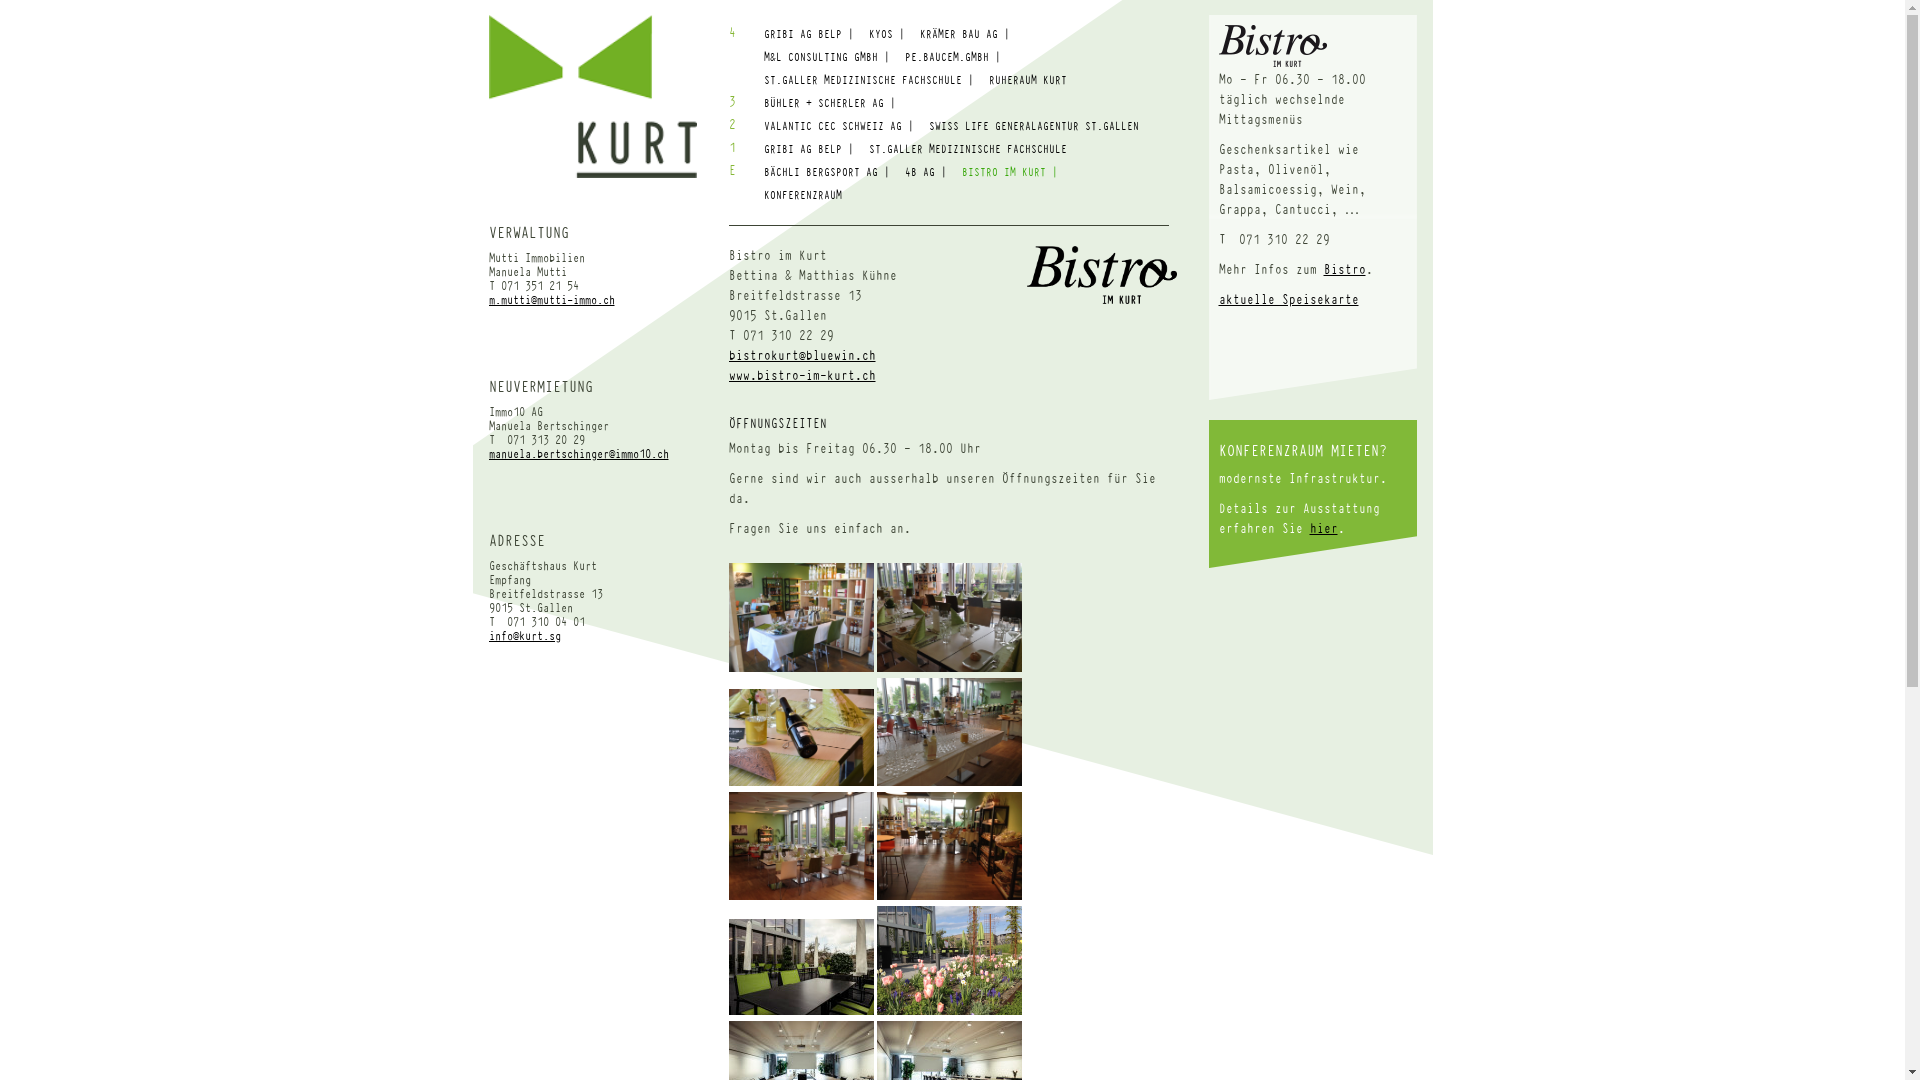  What do you see at coordinates (925, 172) in the screenshot?
I see `4B AG |` at bounding box center [925, 172].